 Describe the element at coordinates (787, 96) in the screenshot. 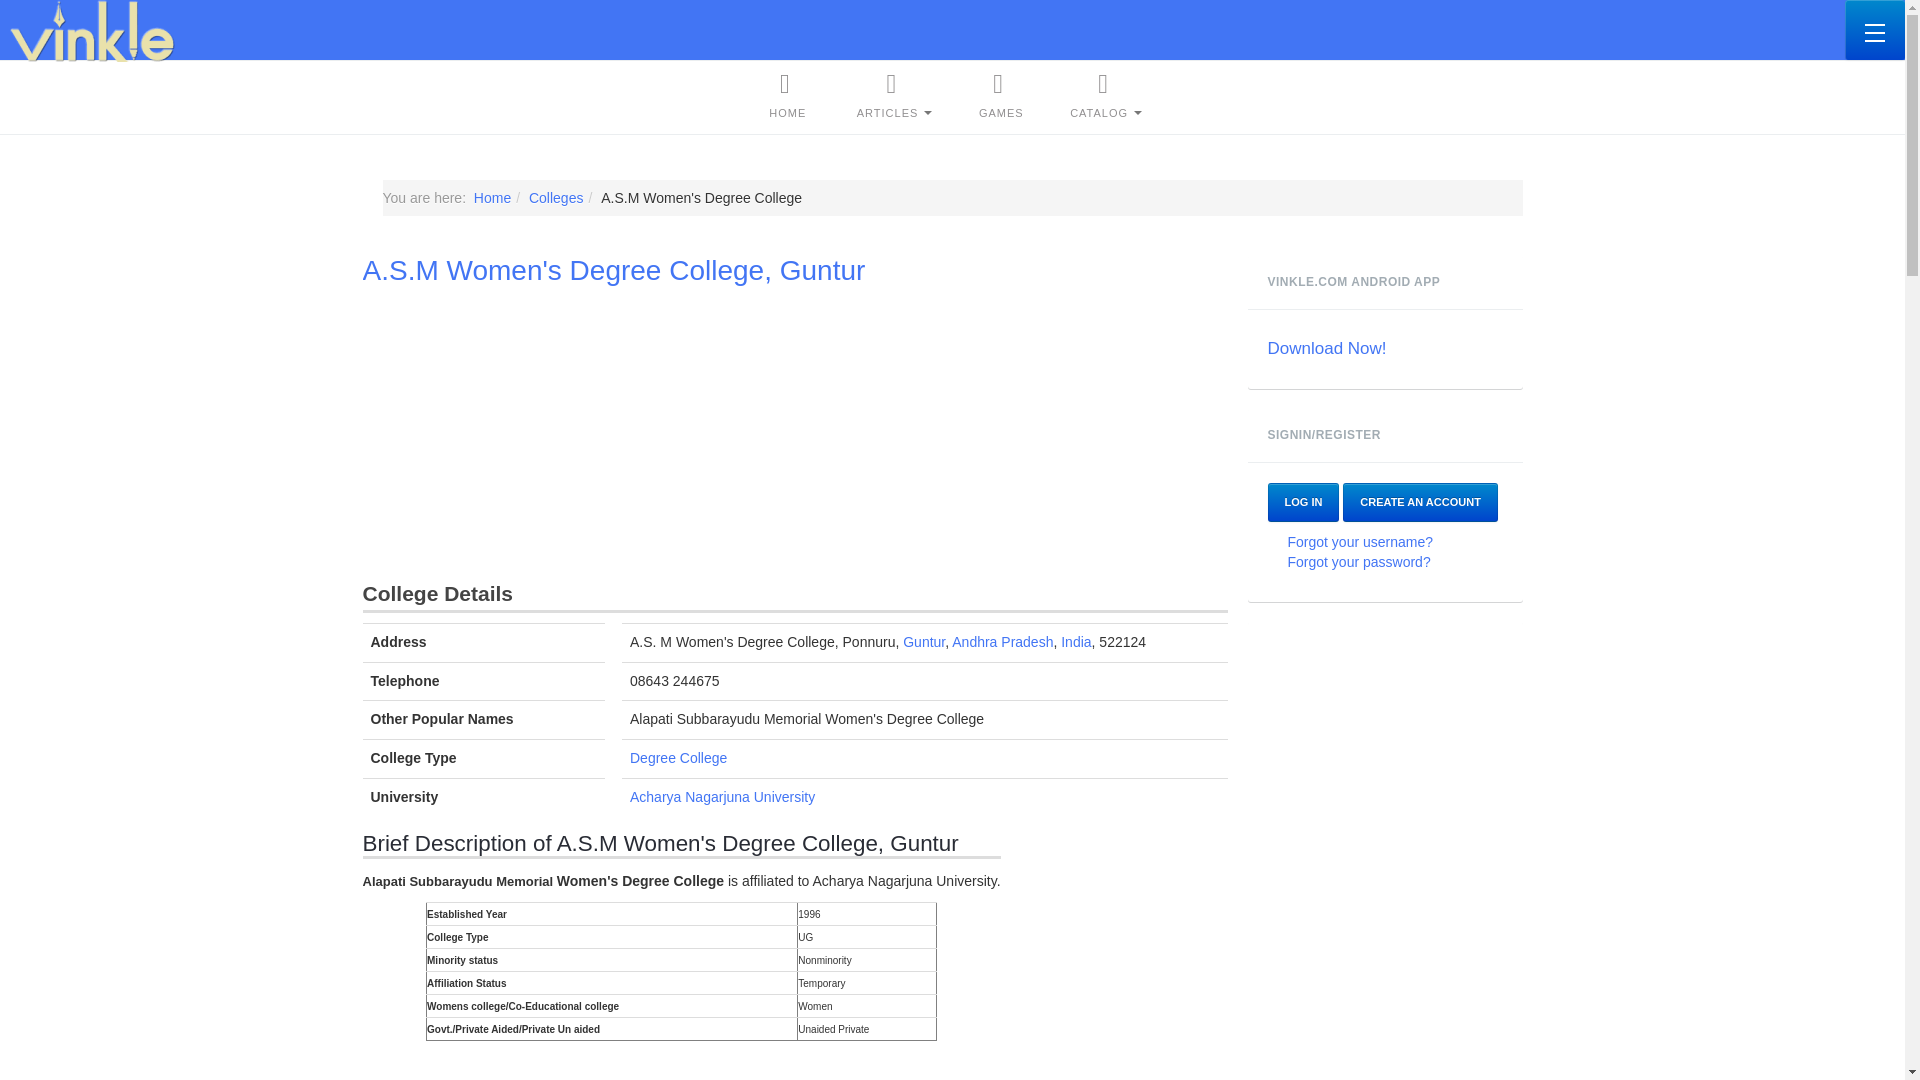

I see `HOME` at that location.